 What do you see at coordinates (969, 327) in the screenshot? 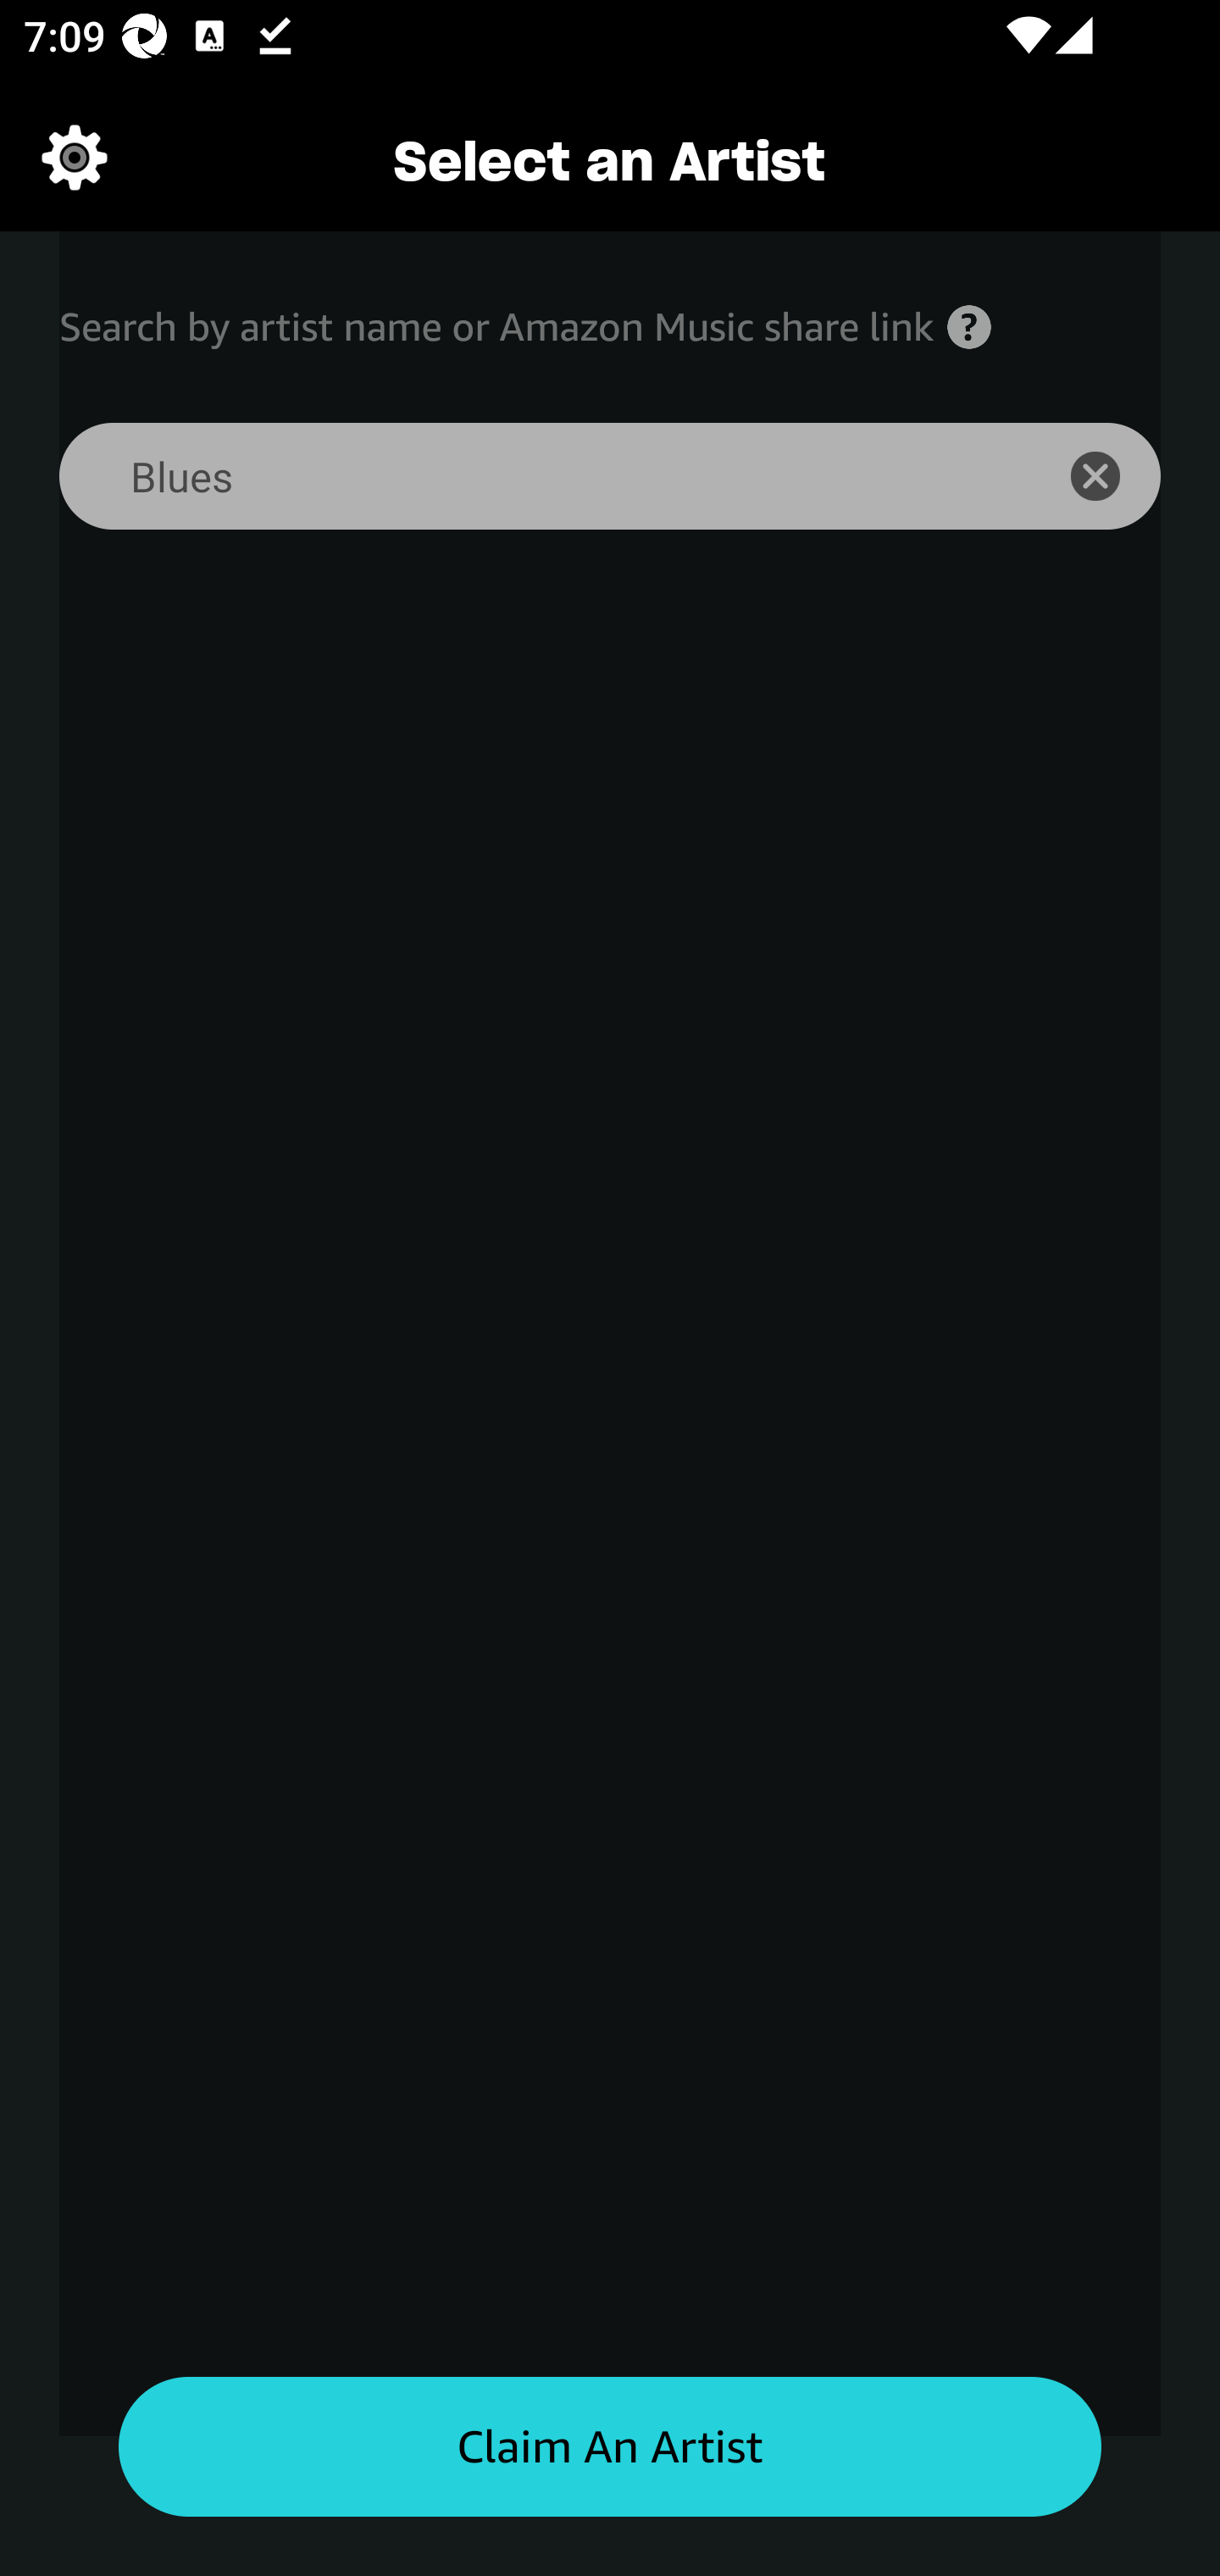
I see `Help  icon` at bounding box center [969, 327].